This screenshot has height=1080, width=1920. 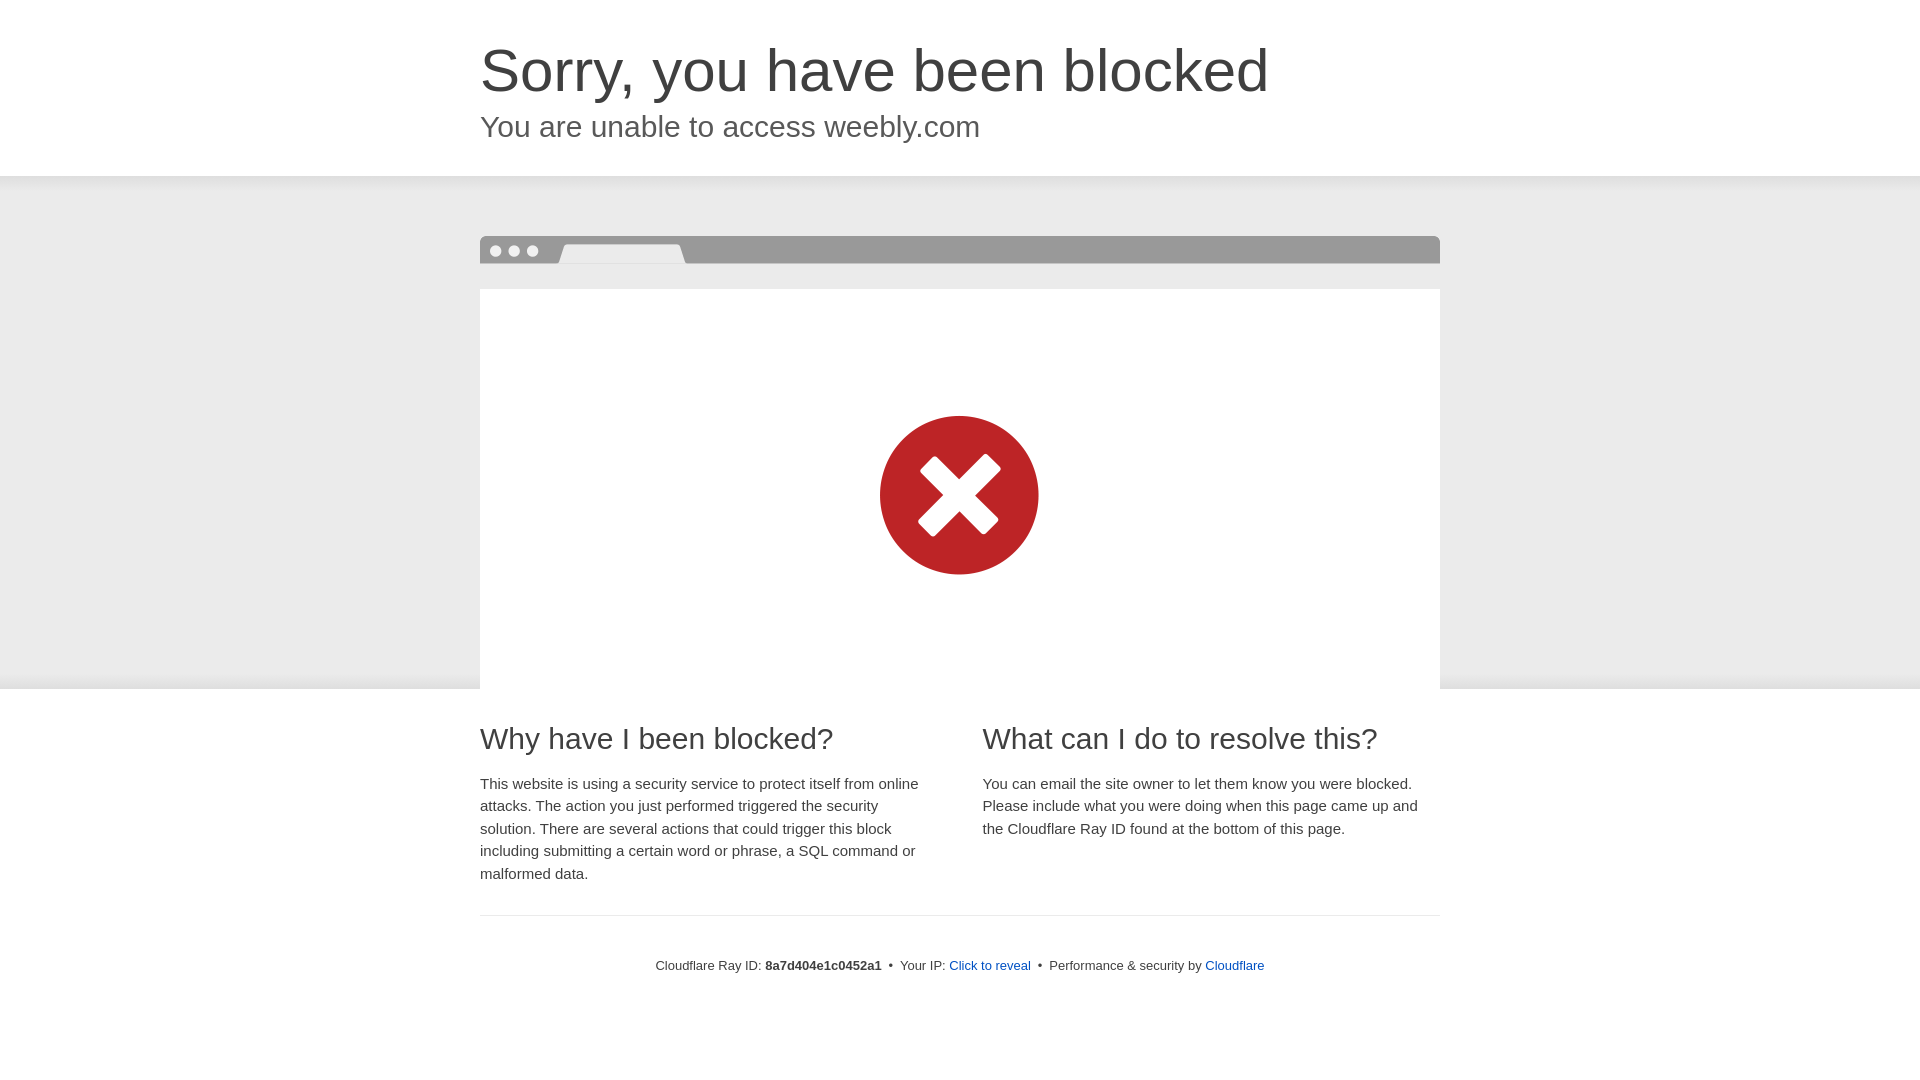 What do you see at coordinates (990, 966) in the screenshot?
I see `Click to reveal` at bounding box center [990, 966].